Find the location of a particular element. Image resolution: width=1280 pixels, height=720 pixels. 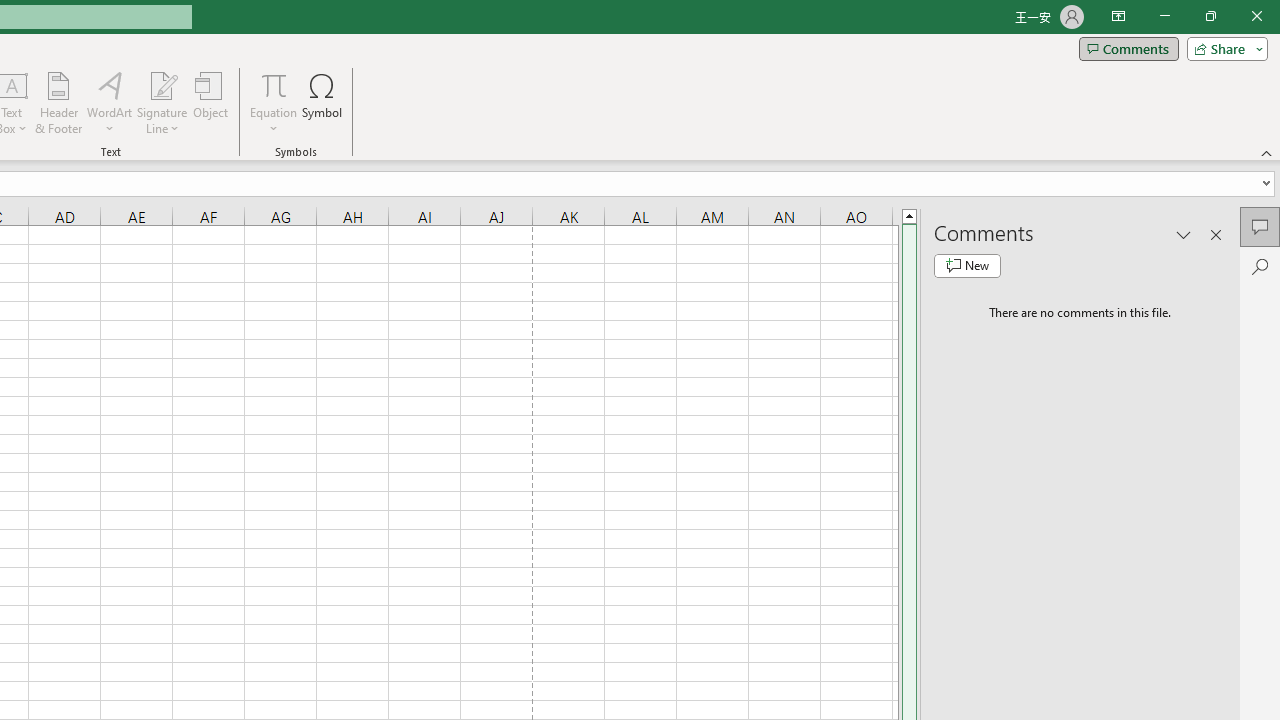

Object... is located at coordinates (210, 102).